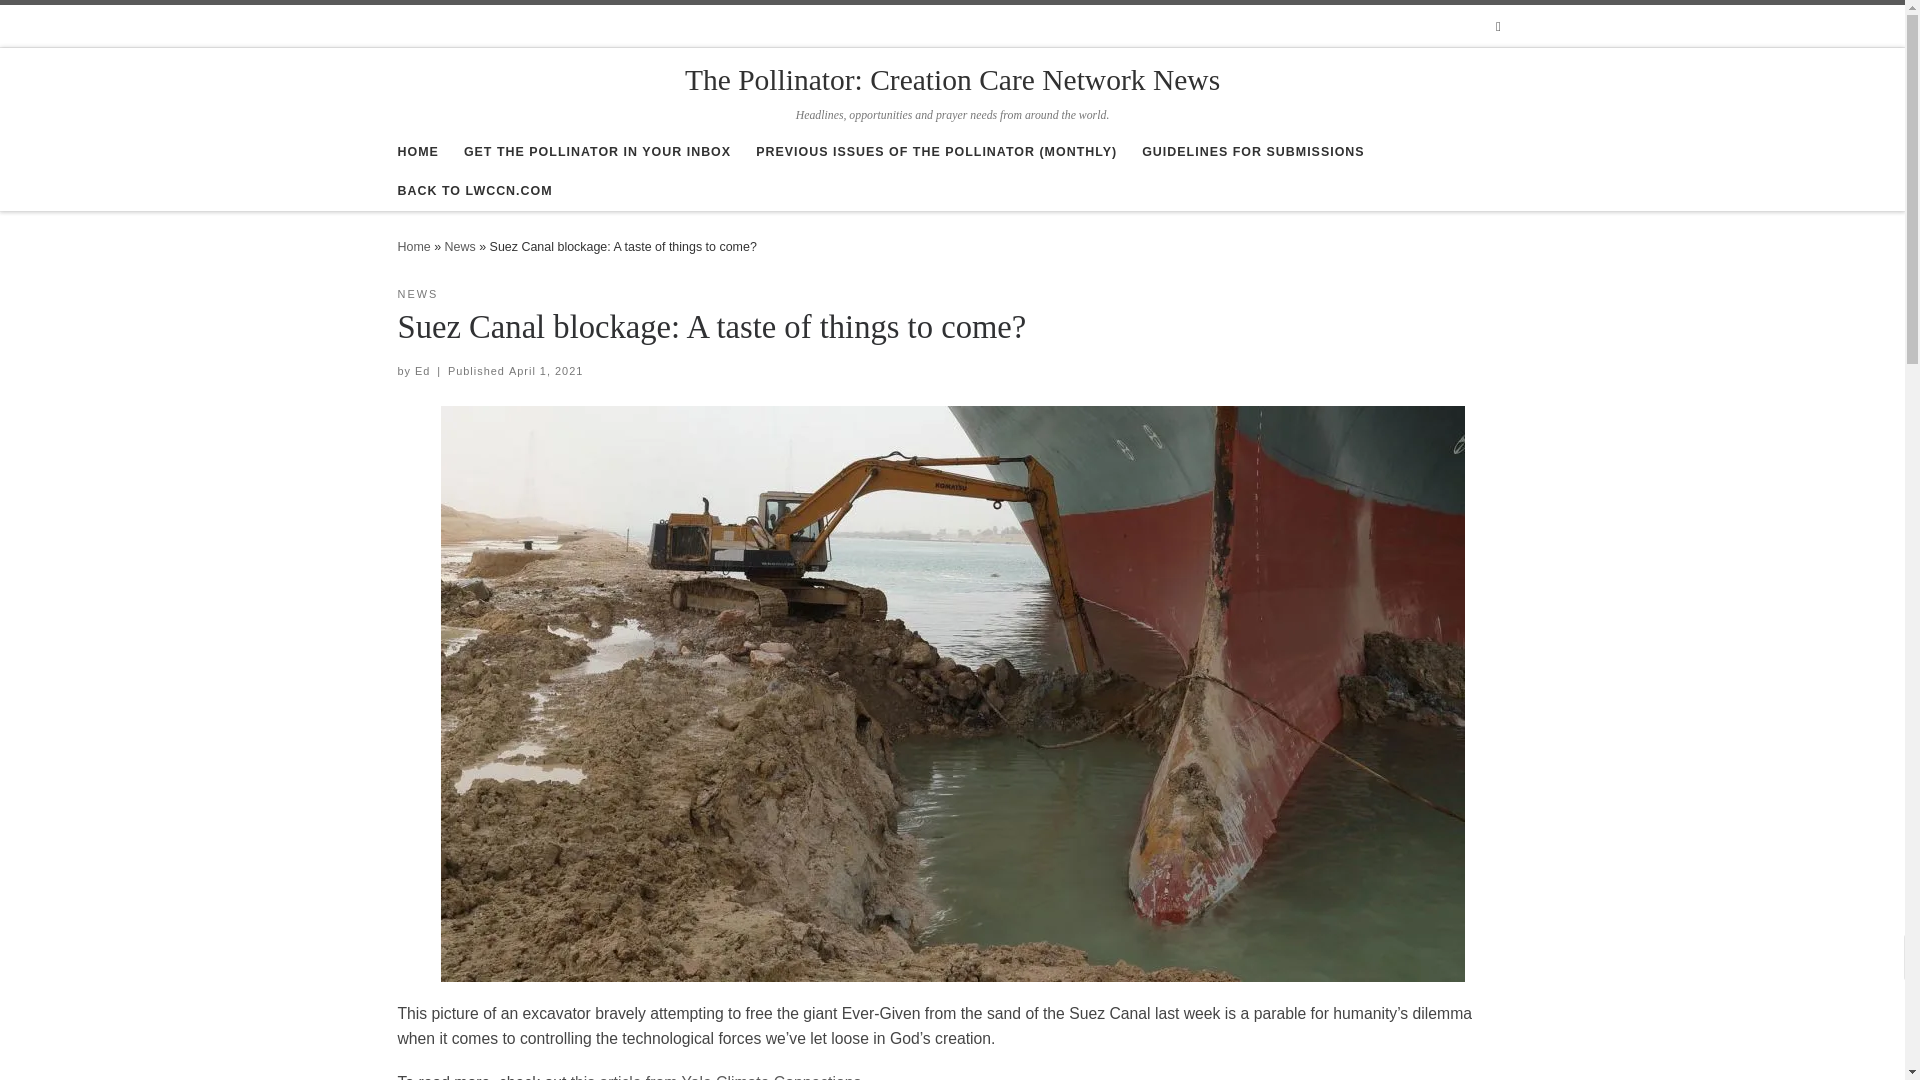 This screenshot has height=1080, width=1920. What do you see at coordinates (716, 1076) in the screenshot?
I see `this article from Yale Climate Connections` at bounding box center [716, 1076].